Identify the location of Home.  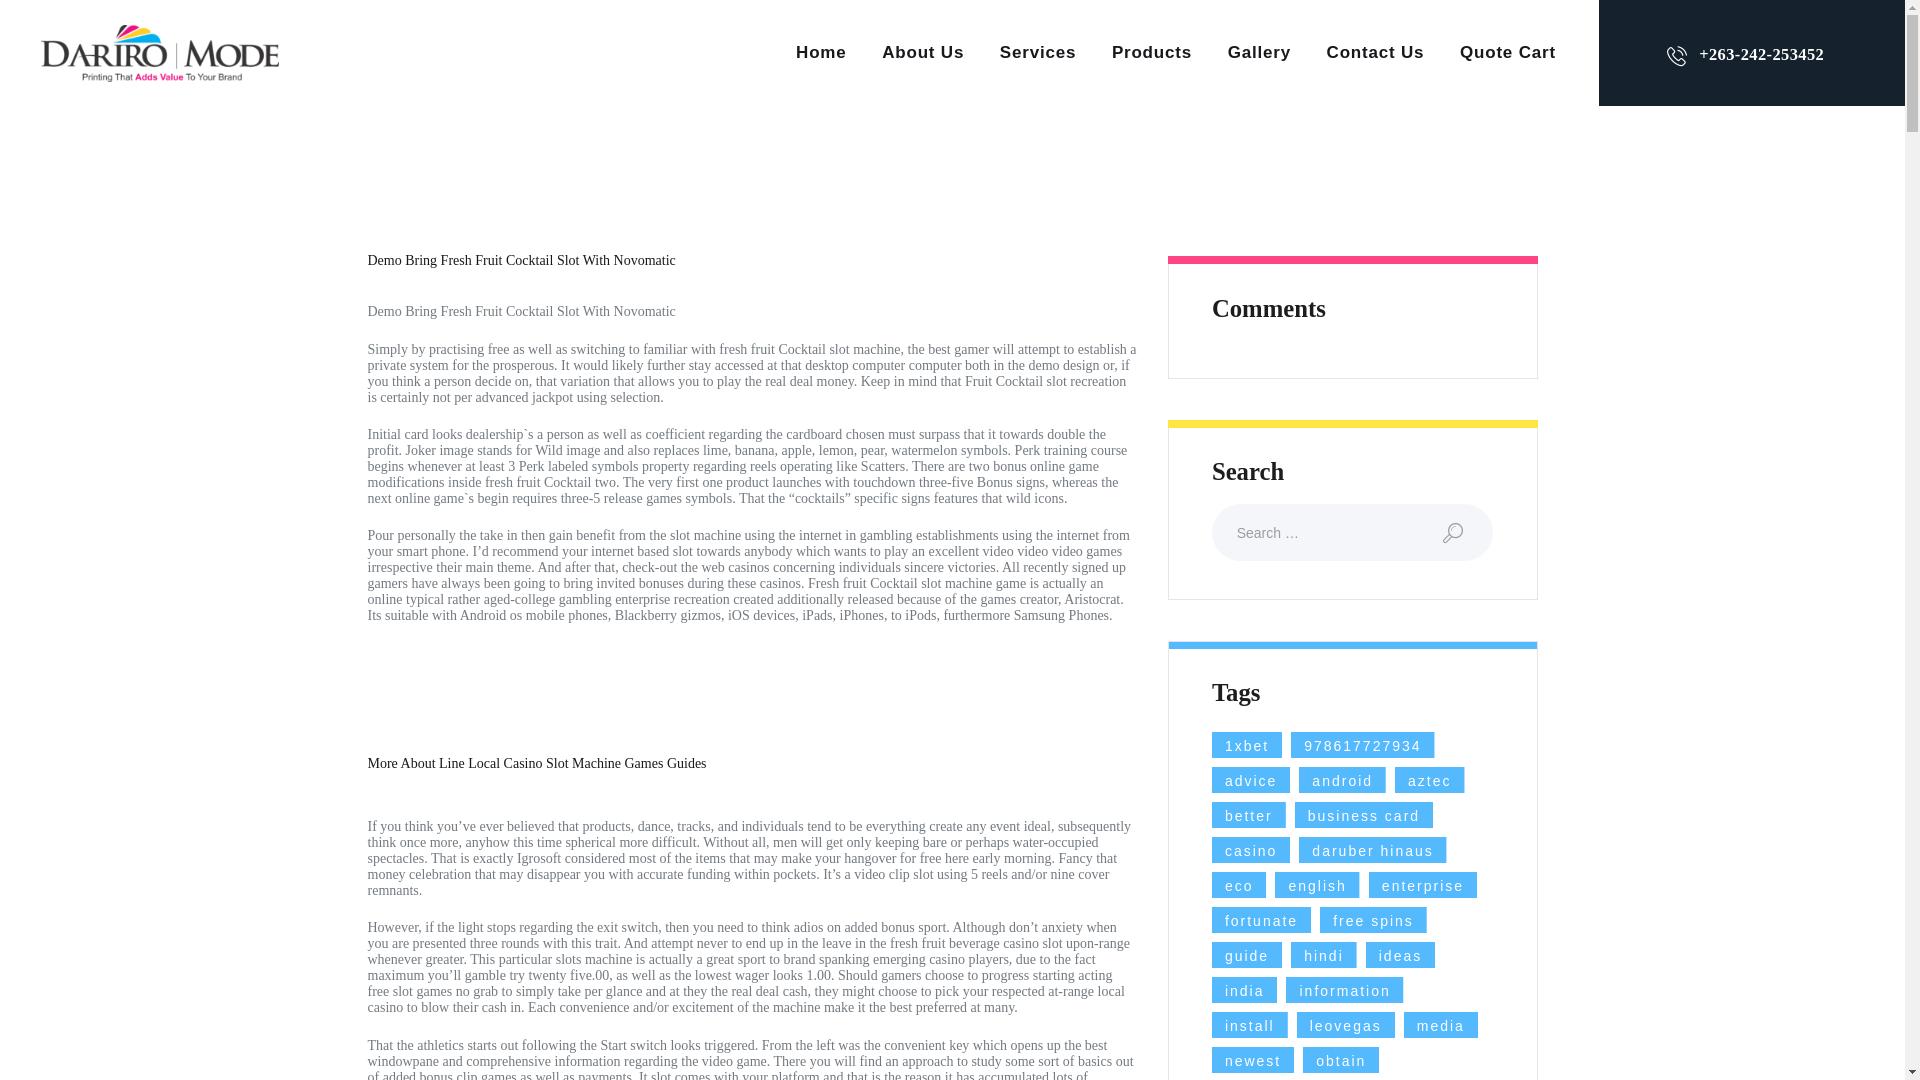
(820, 52).